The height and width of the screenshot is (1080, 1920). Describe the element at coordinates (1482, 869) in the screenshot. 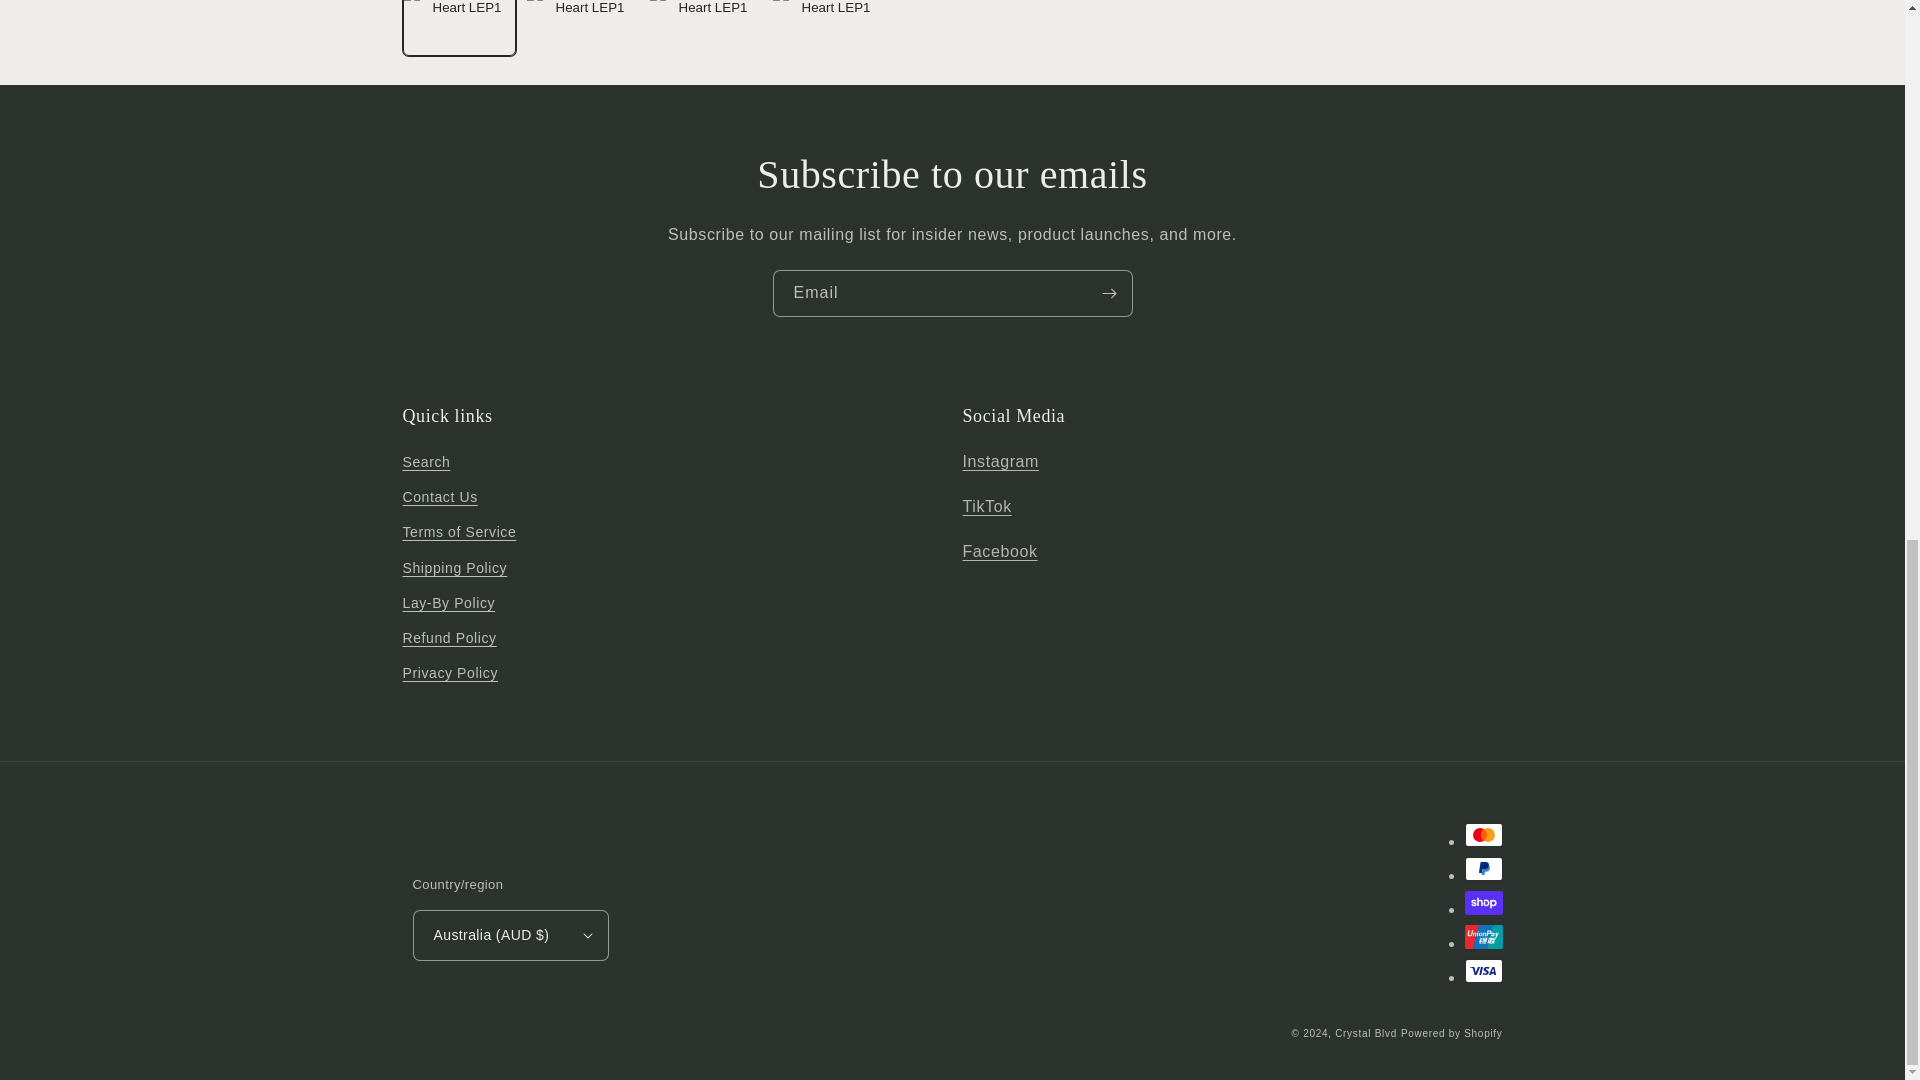

I see `PayPal` at that location.